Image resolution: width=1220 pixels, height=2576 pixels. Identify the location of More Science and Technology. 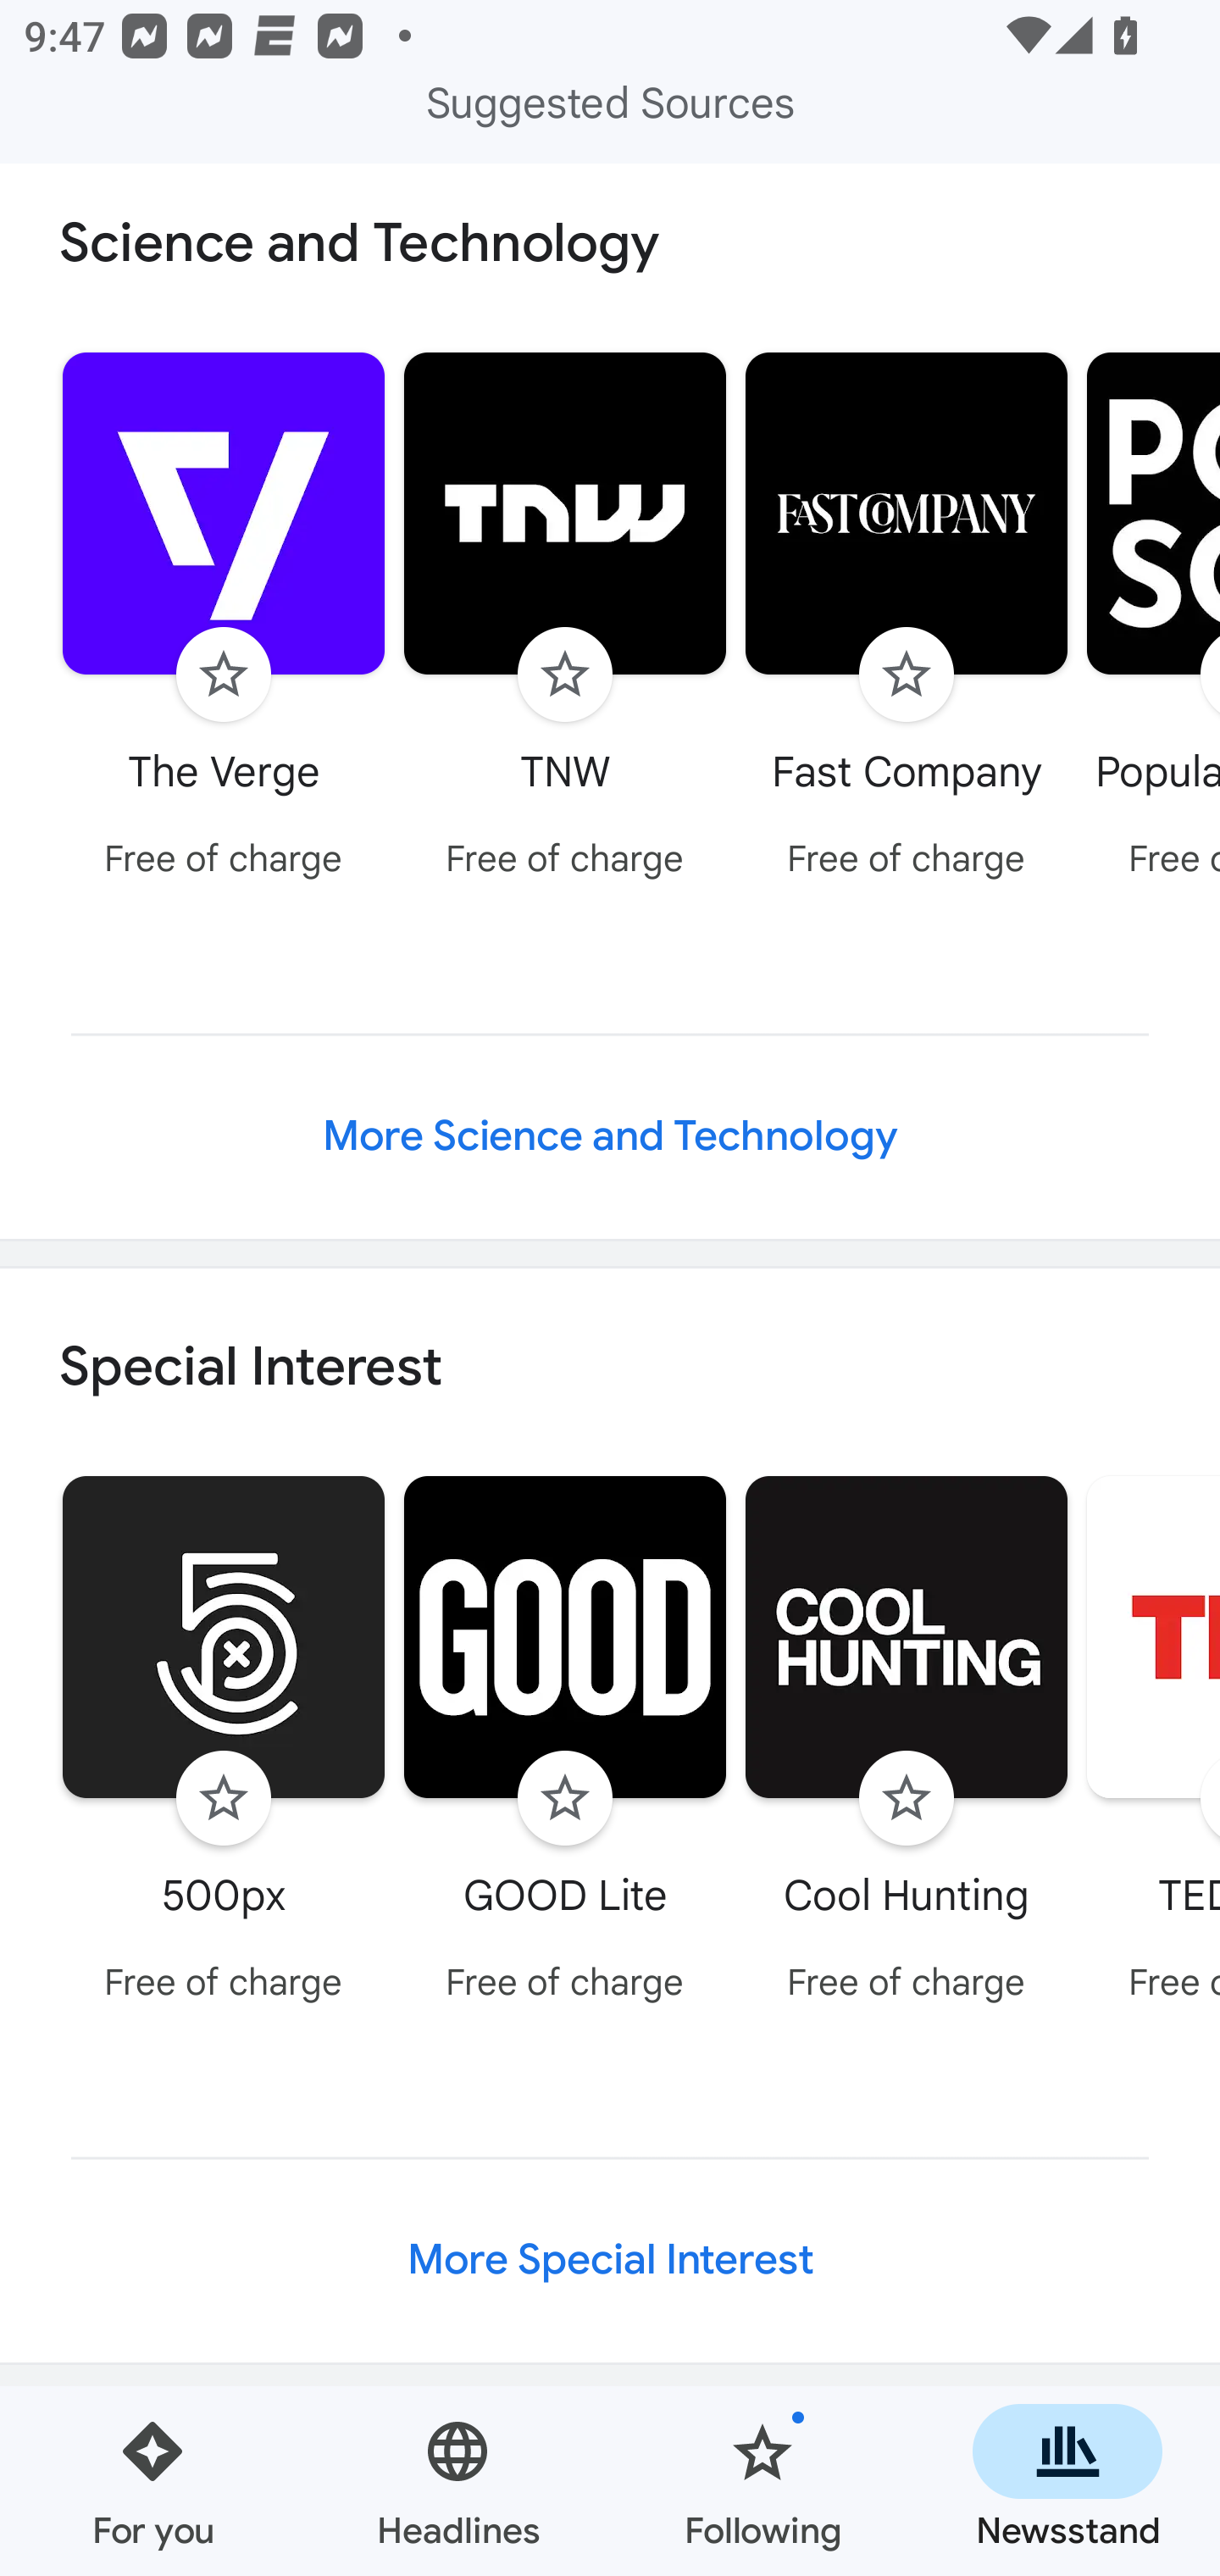
(610, 1137).